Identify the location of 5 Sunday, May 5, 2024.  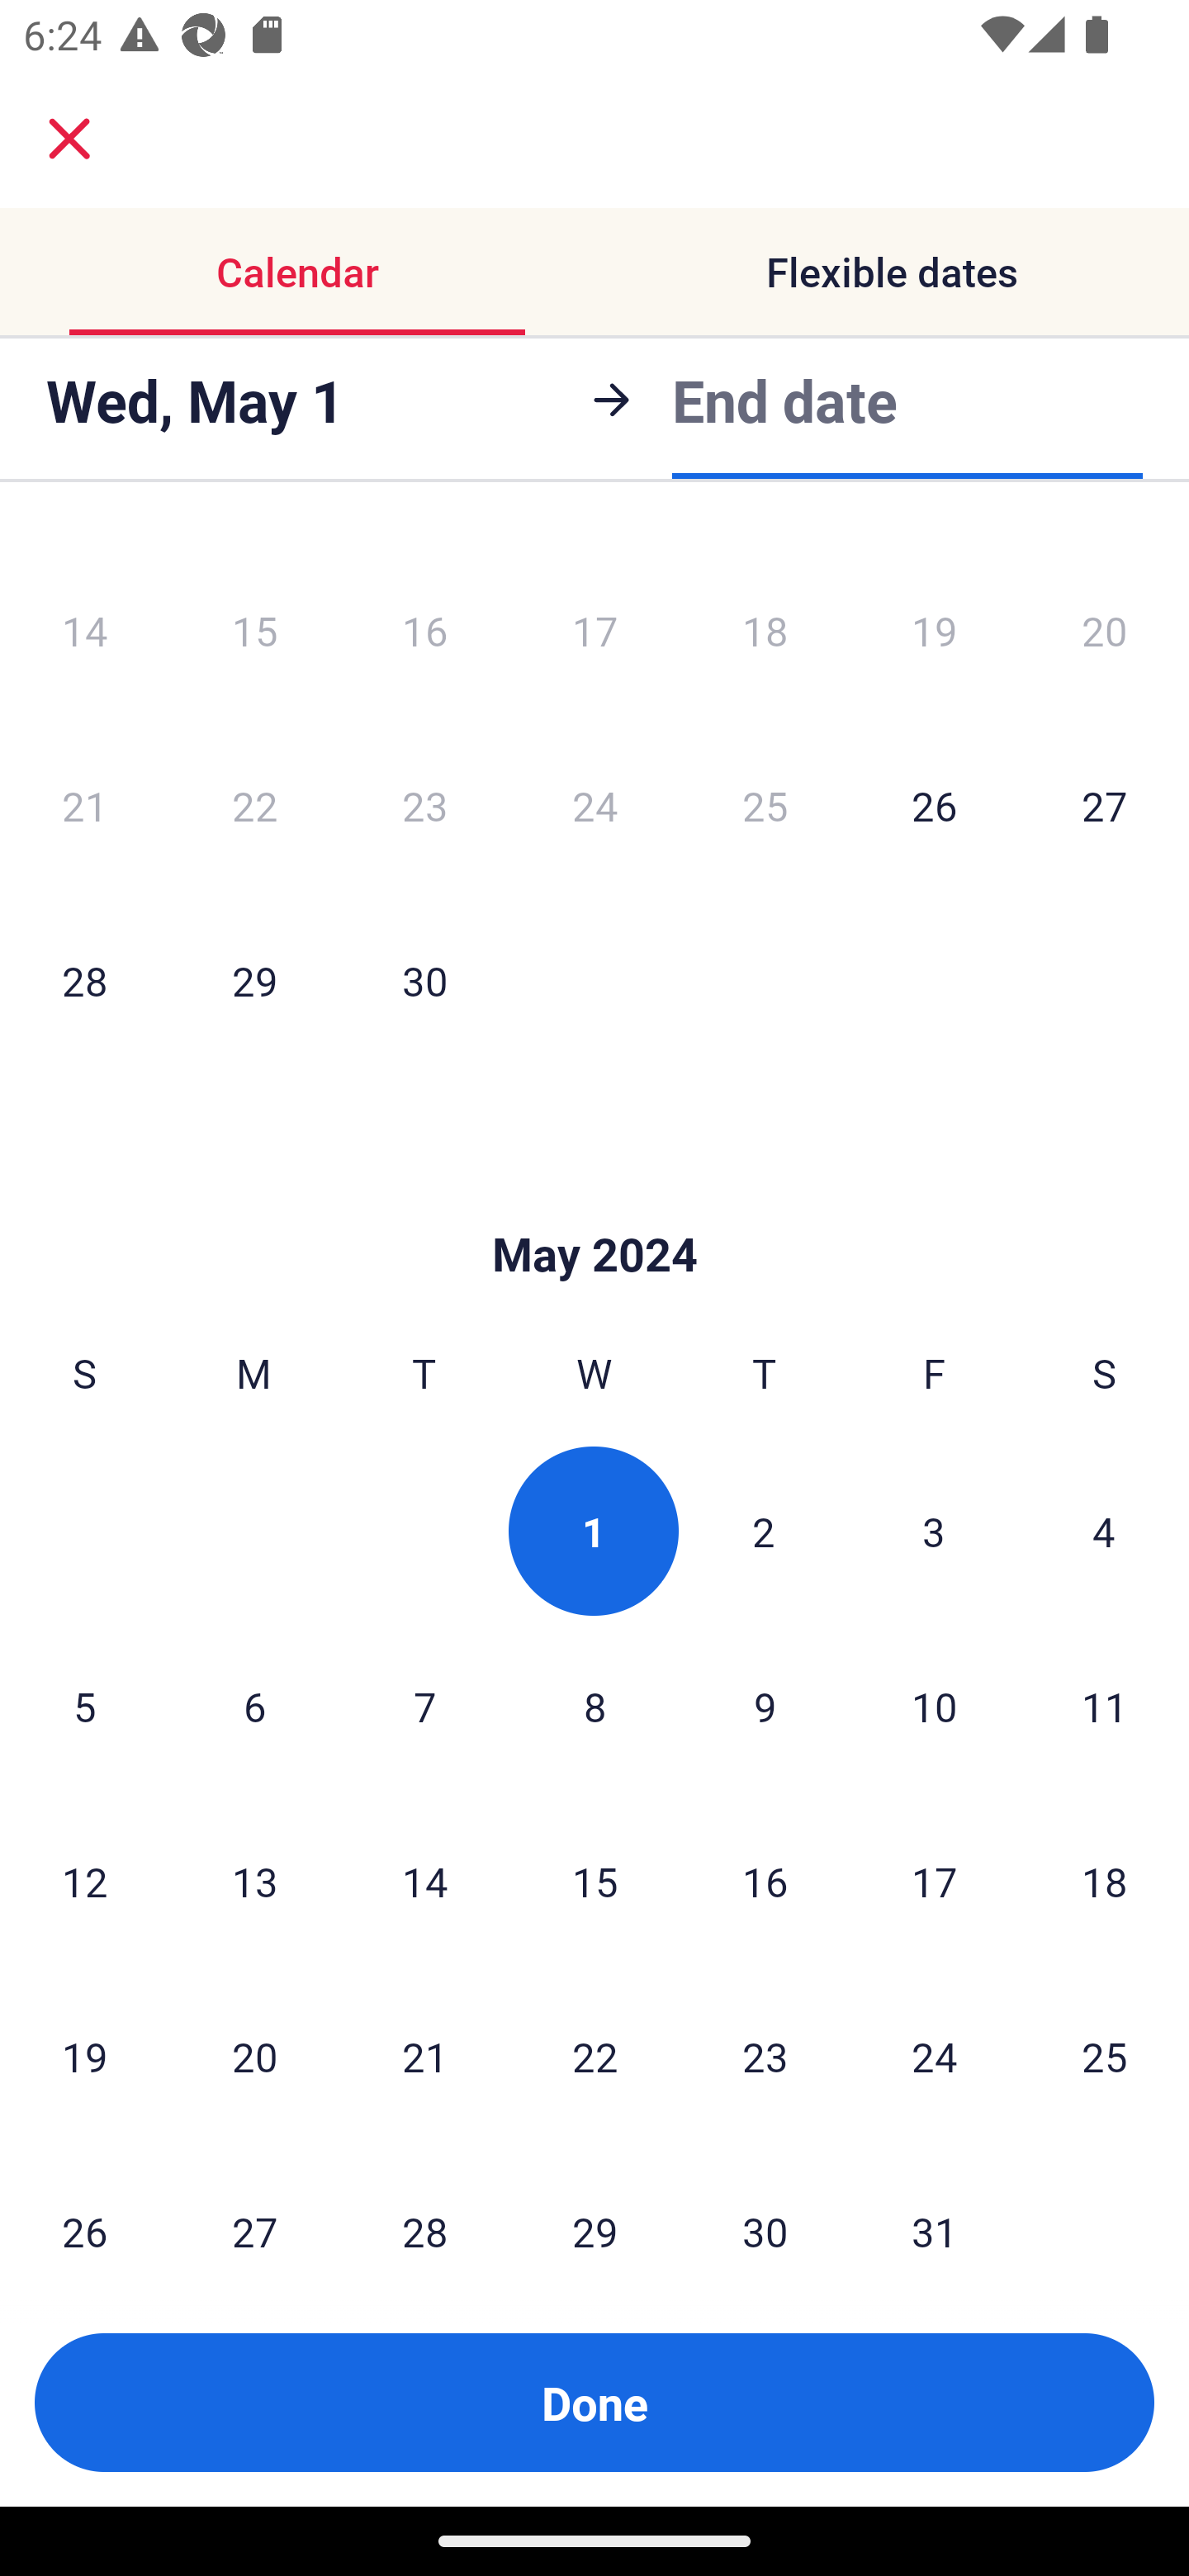
(84, 1705).